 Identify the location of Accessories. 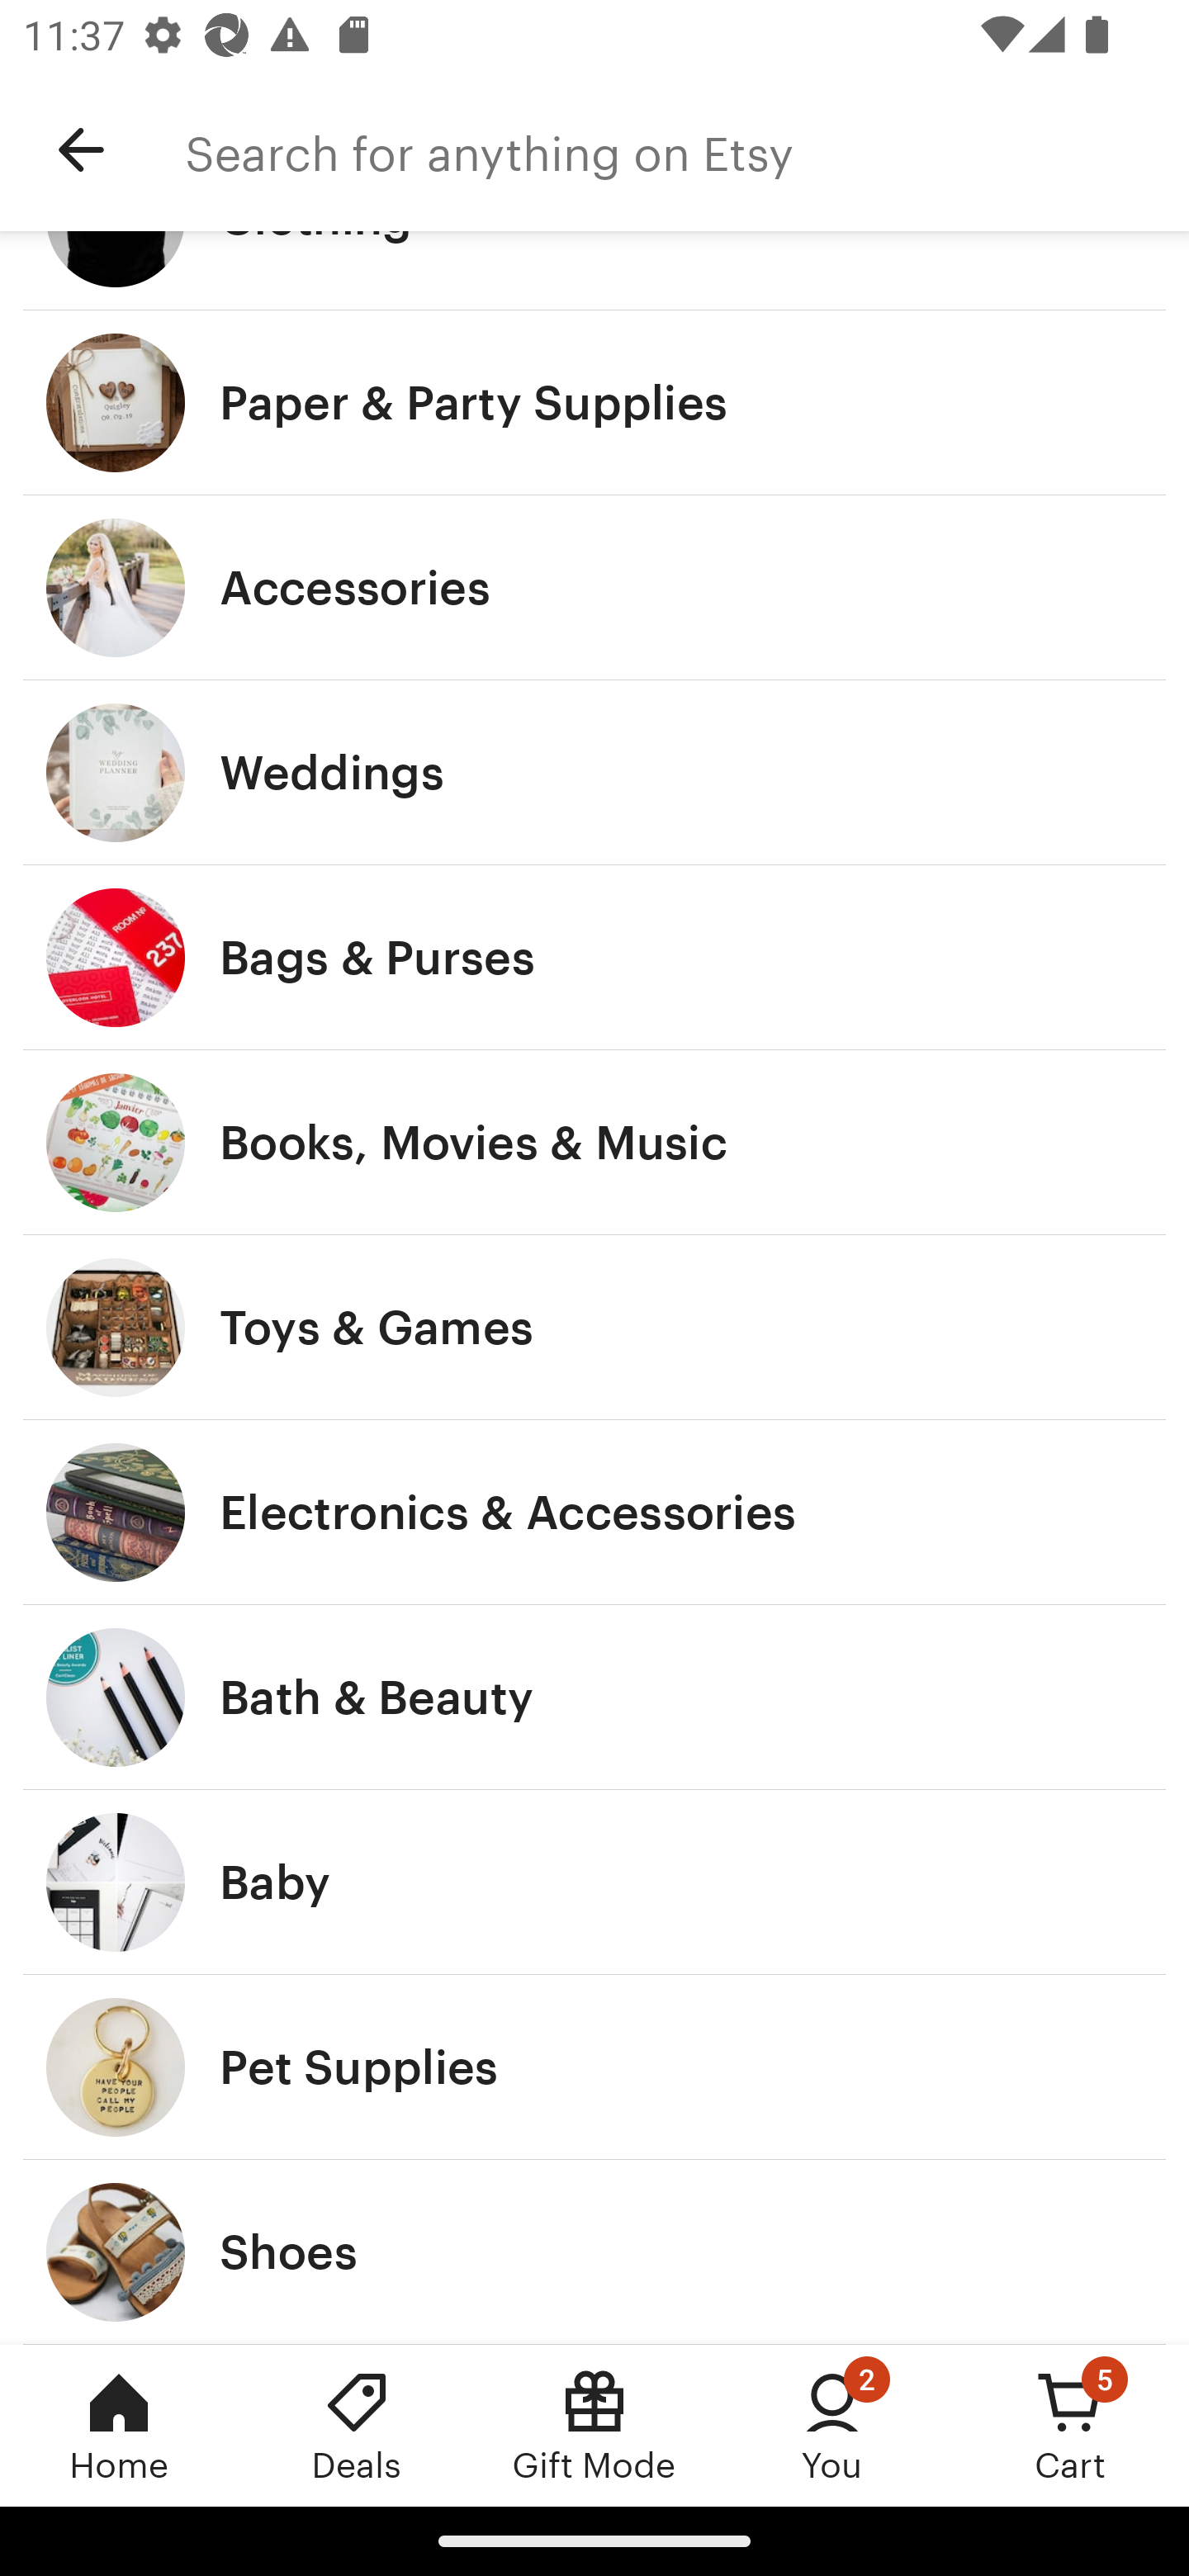
(594, 587).